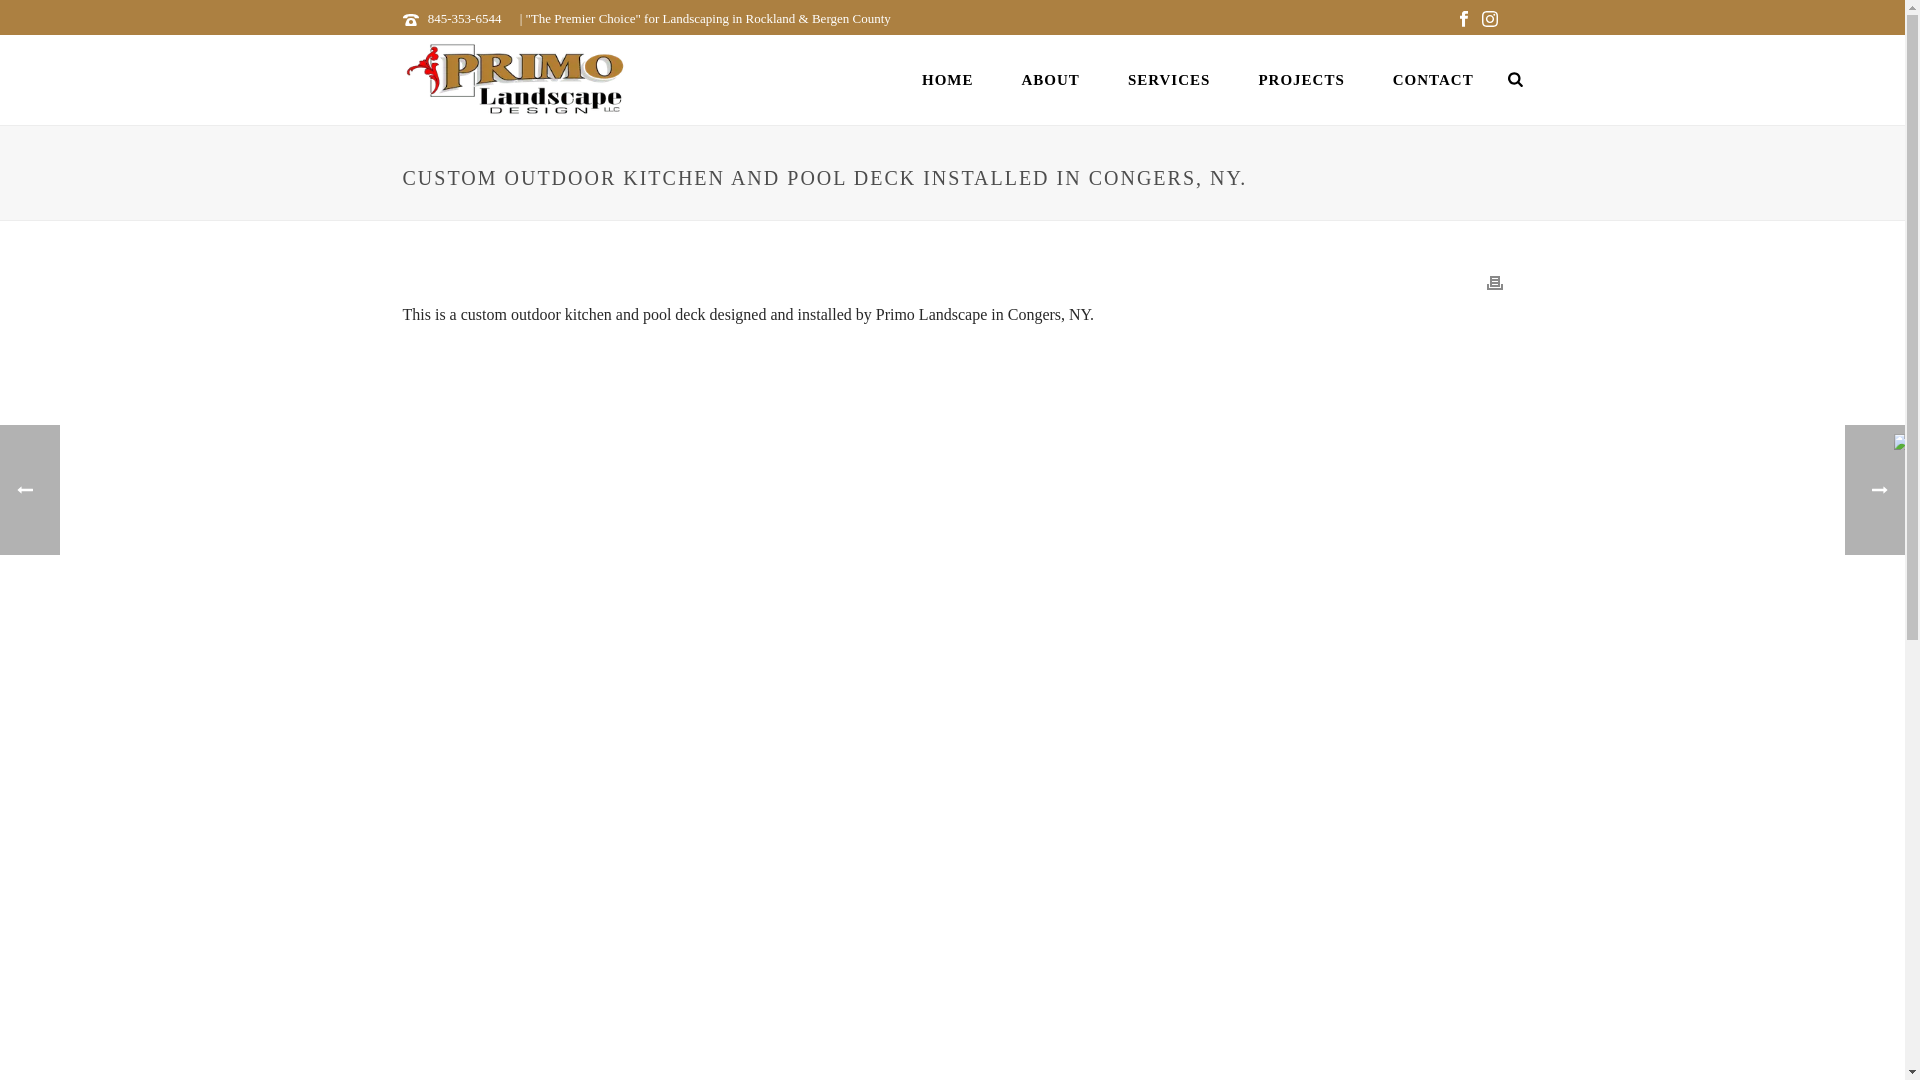  I want to click on CONTACT, so click(1432, 79).